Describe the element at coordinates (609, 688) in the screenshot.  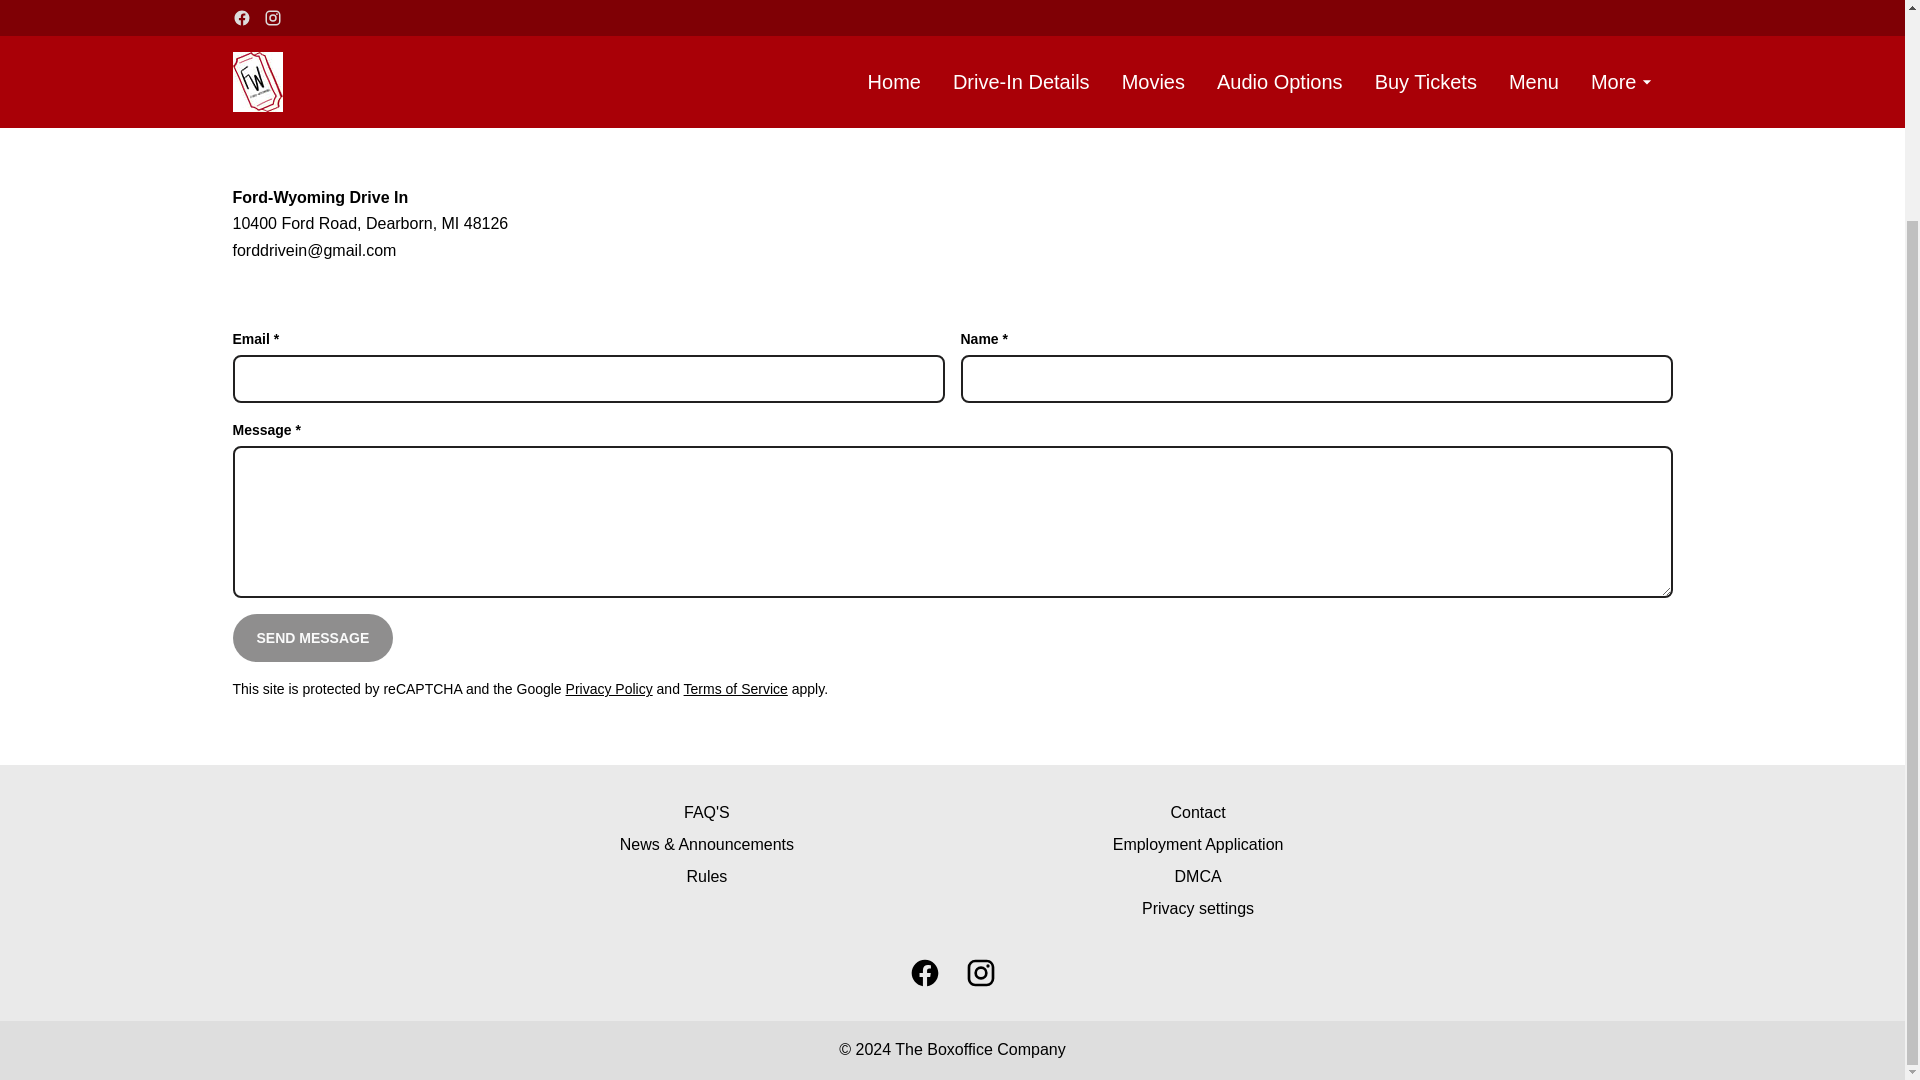
I see `Privacy Policy` at that location.